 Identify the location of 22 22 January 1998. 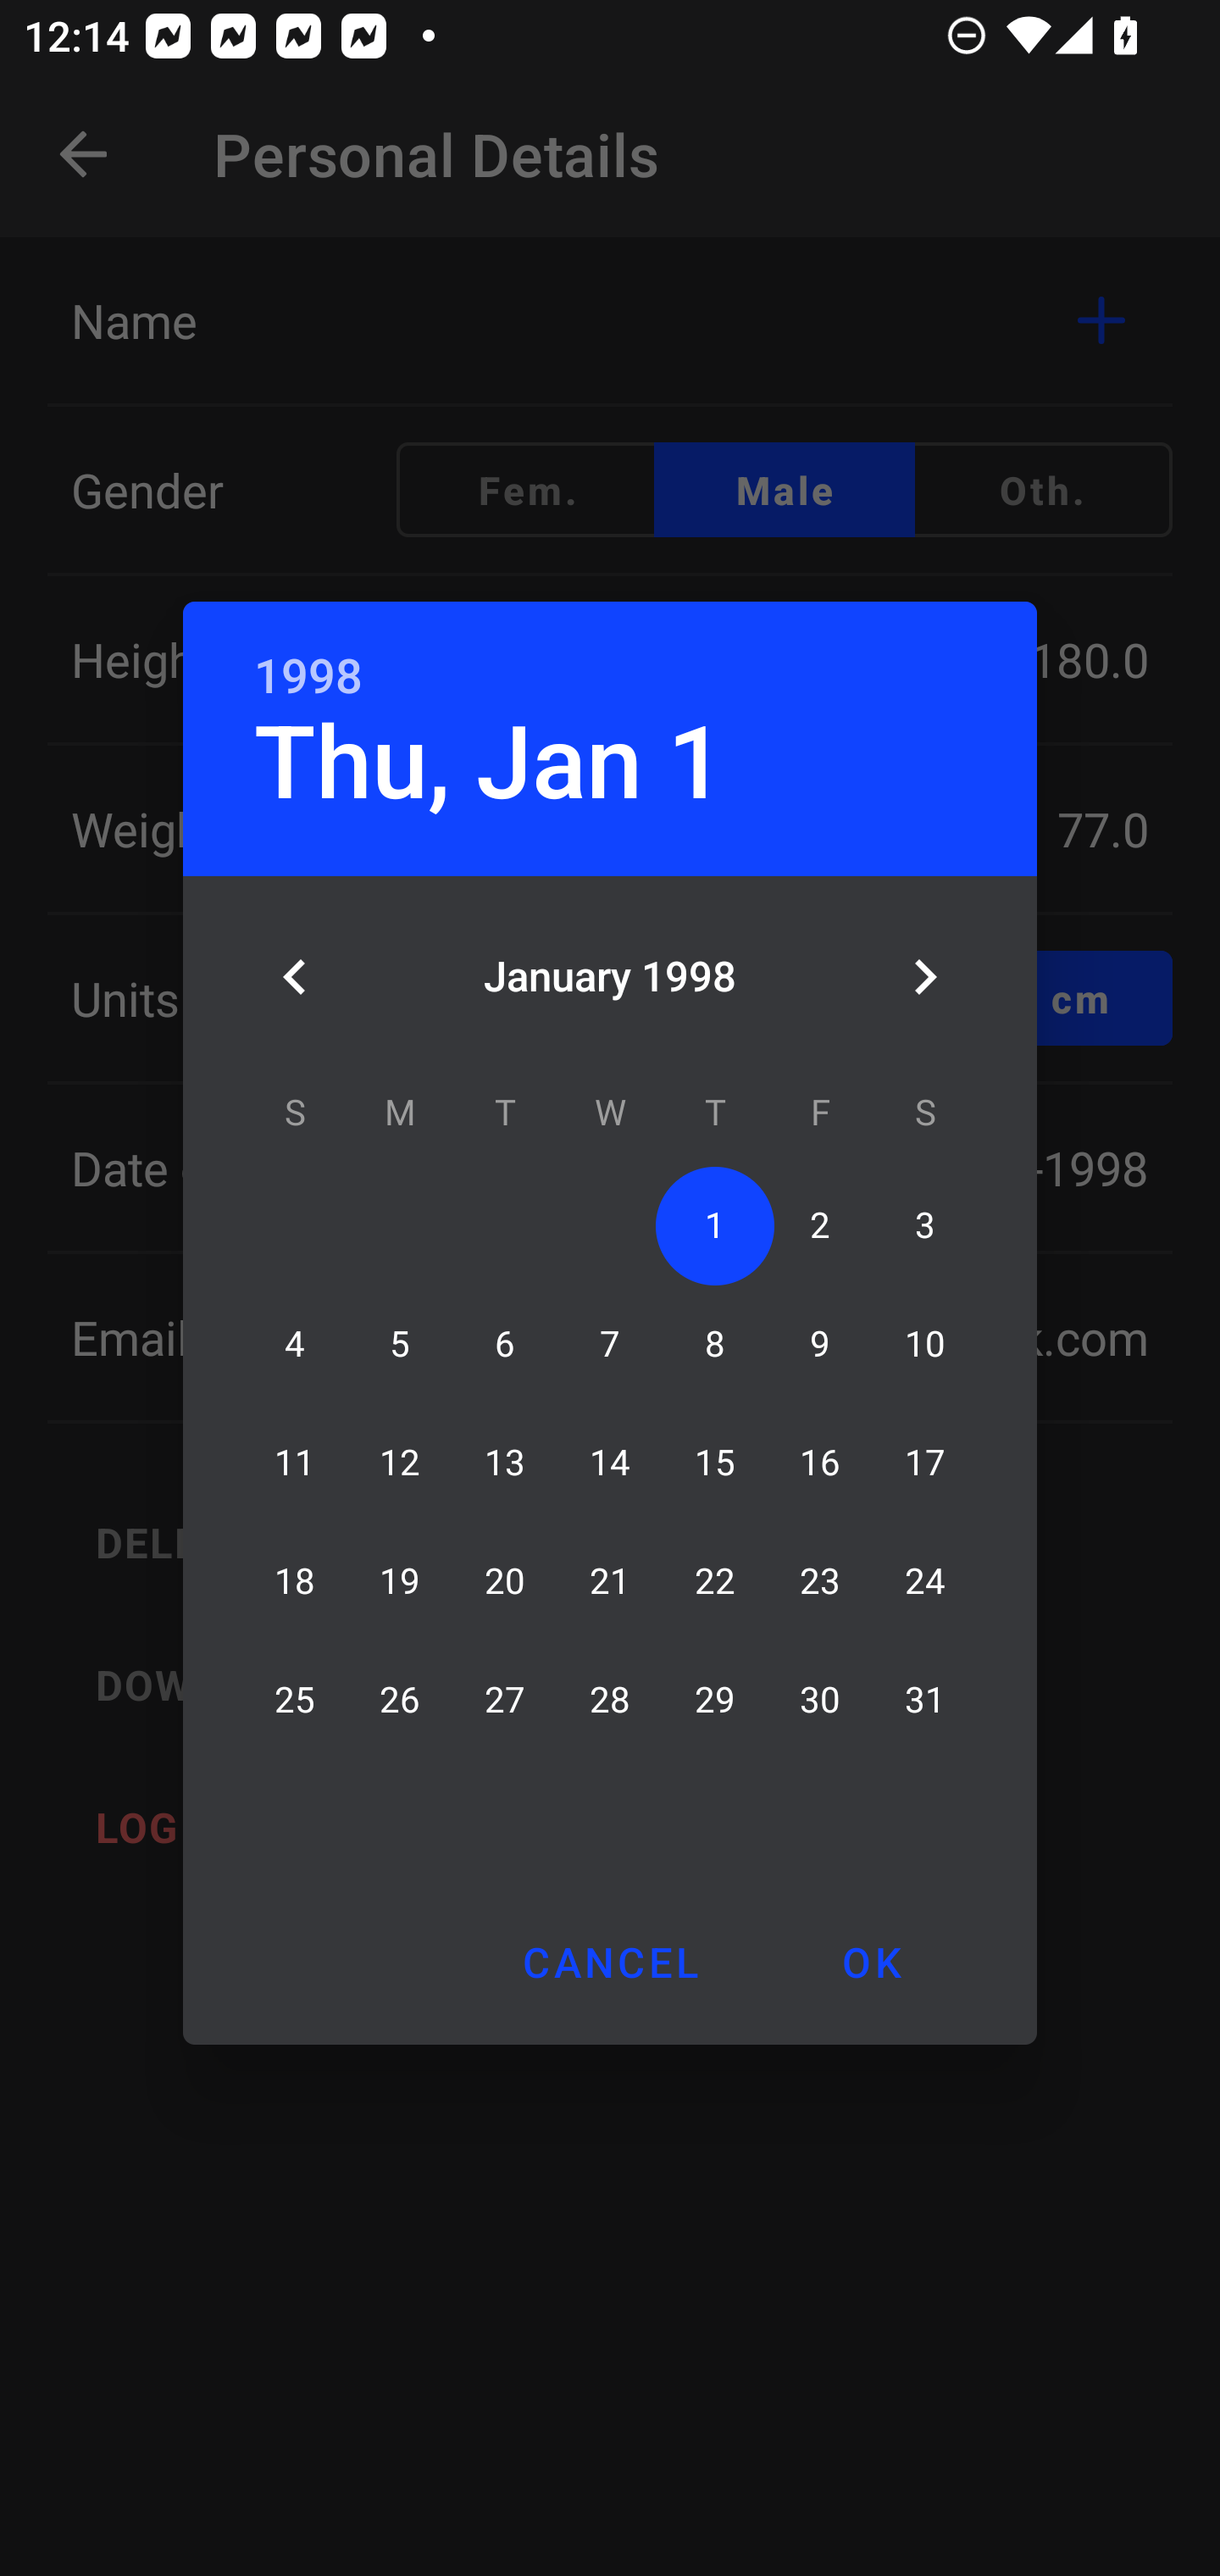
(714, 1581).